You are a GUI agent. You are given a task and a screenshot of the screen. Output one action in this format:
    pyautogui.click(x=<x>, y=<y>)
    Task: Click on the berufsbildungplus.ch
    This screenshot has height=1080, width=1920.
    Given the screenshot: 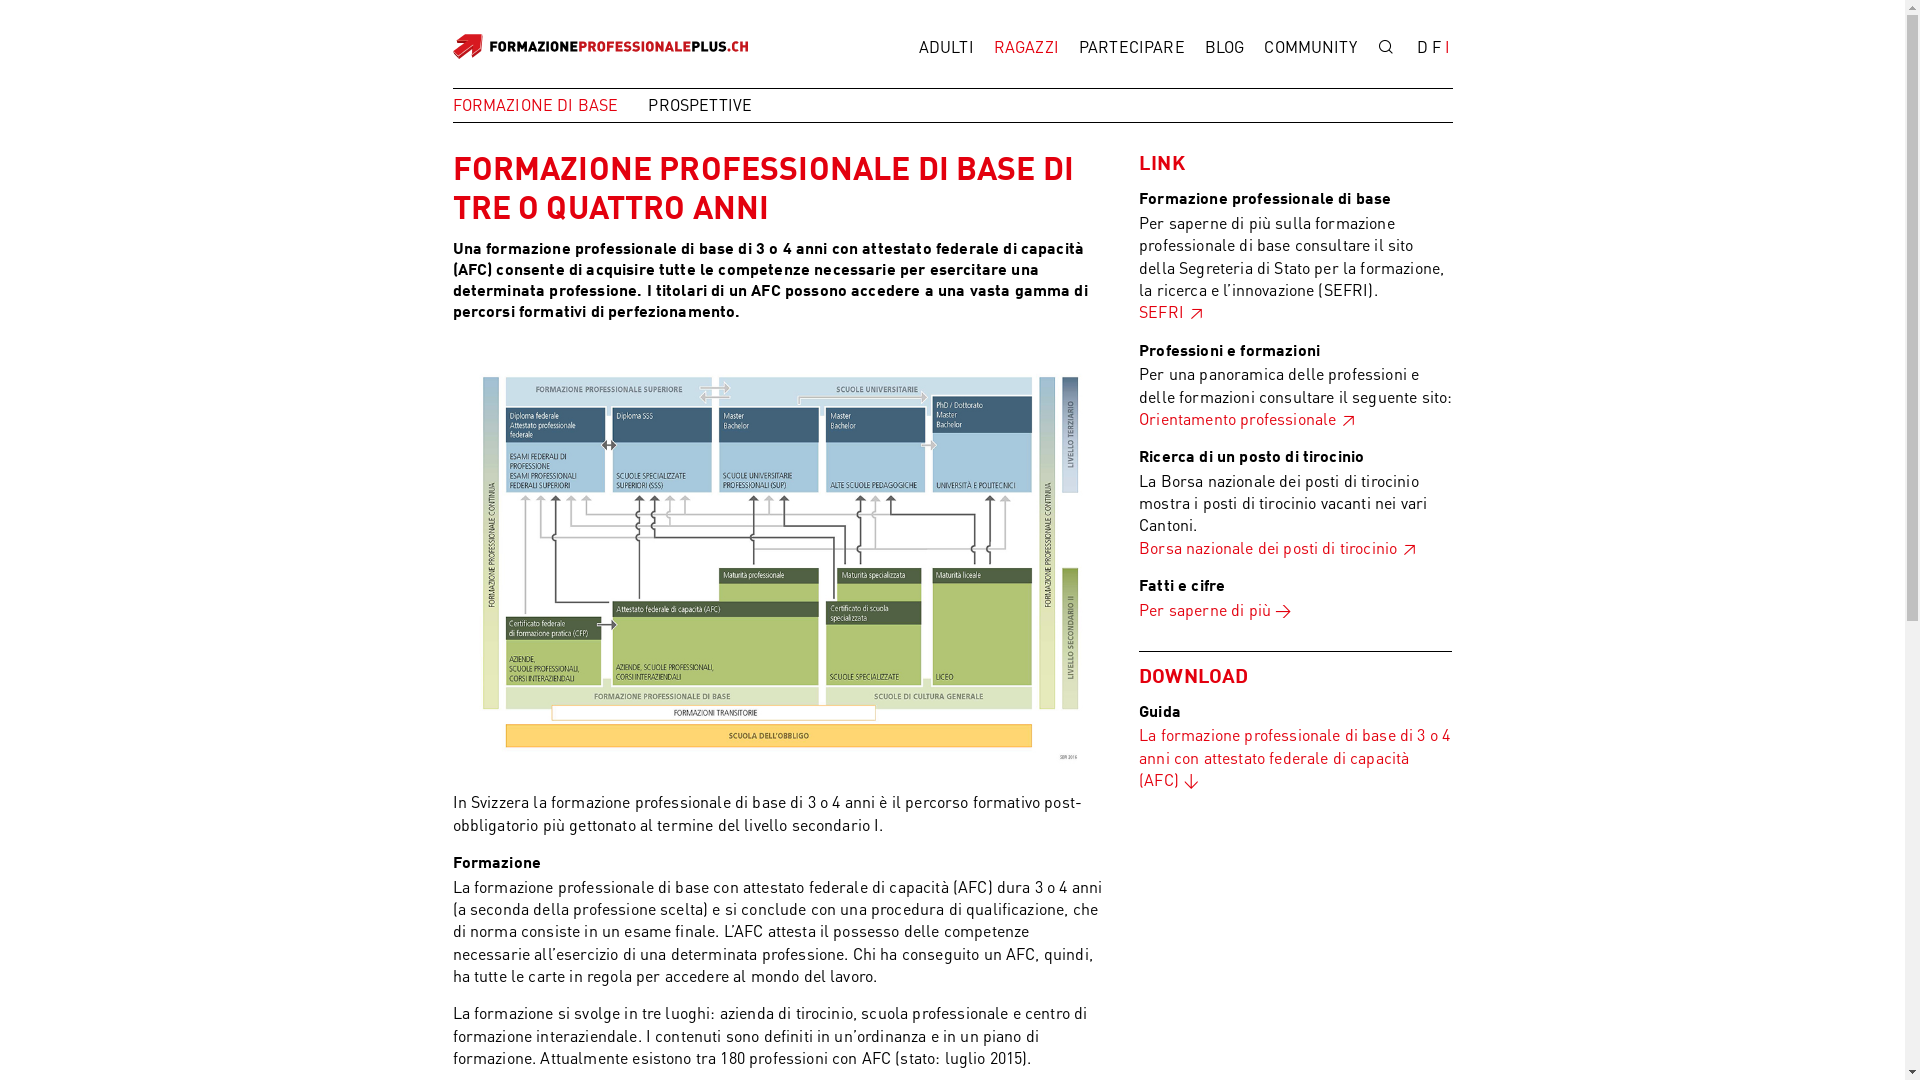 What is the action you would take?
    pyautogui.click(x=608, y=44)
    